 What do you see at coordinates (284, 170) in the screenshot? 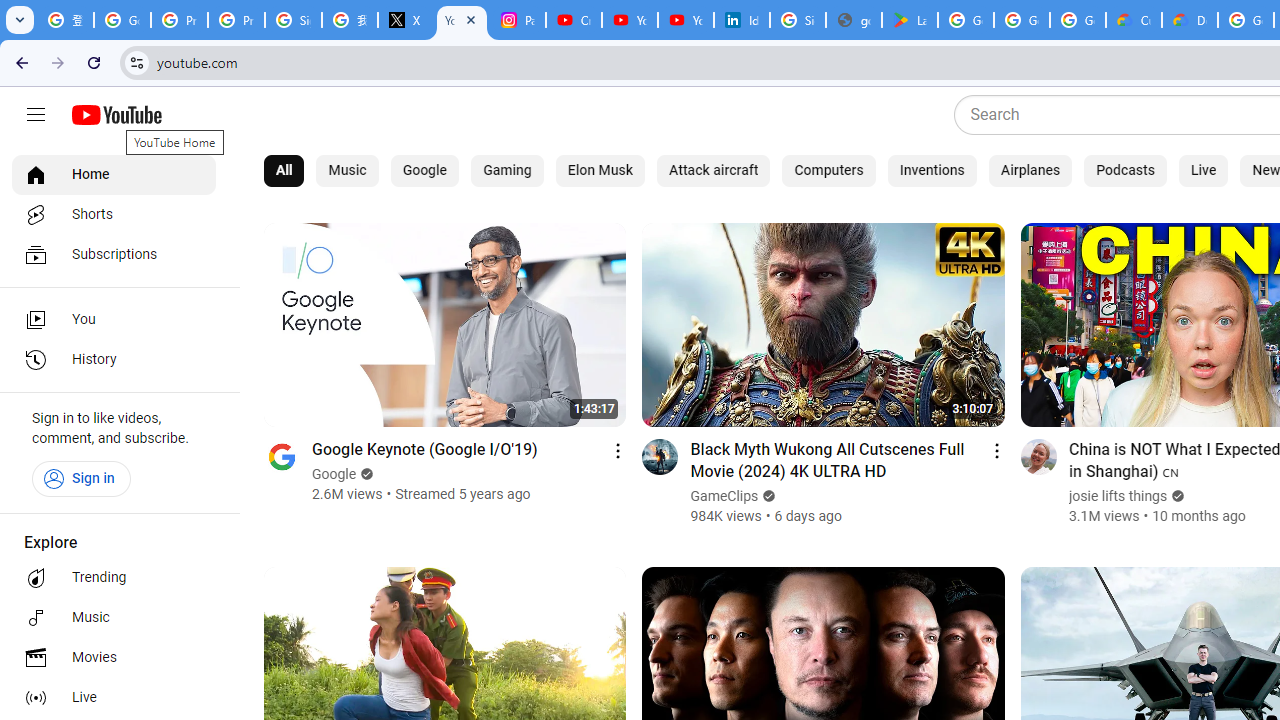
I see `All` at bounding box center [284, 170].